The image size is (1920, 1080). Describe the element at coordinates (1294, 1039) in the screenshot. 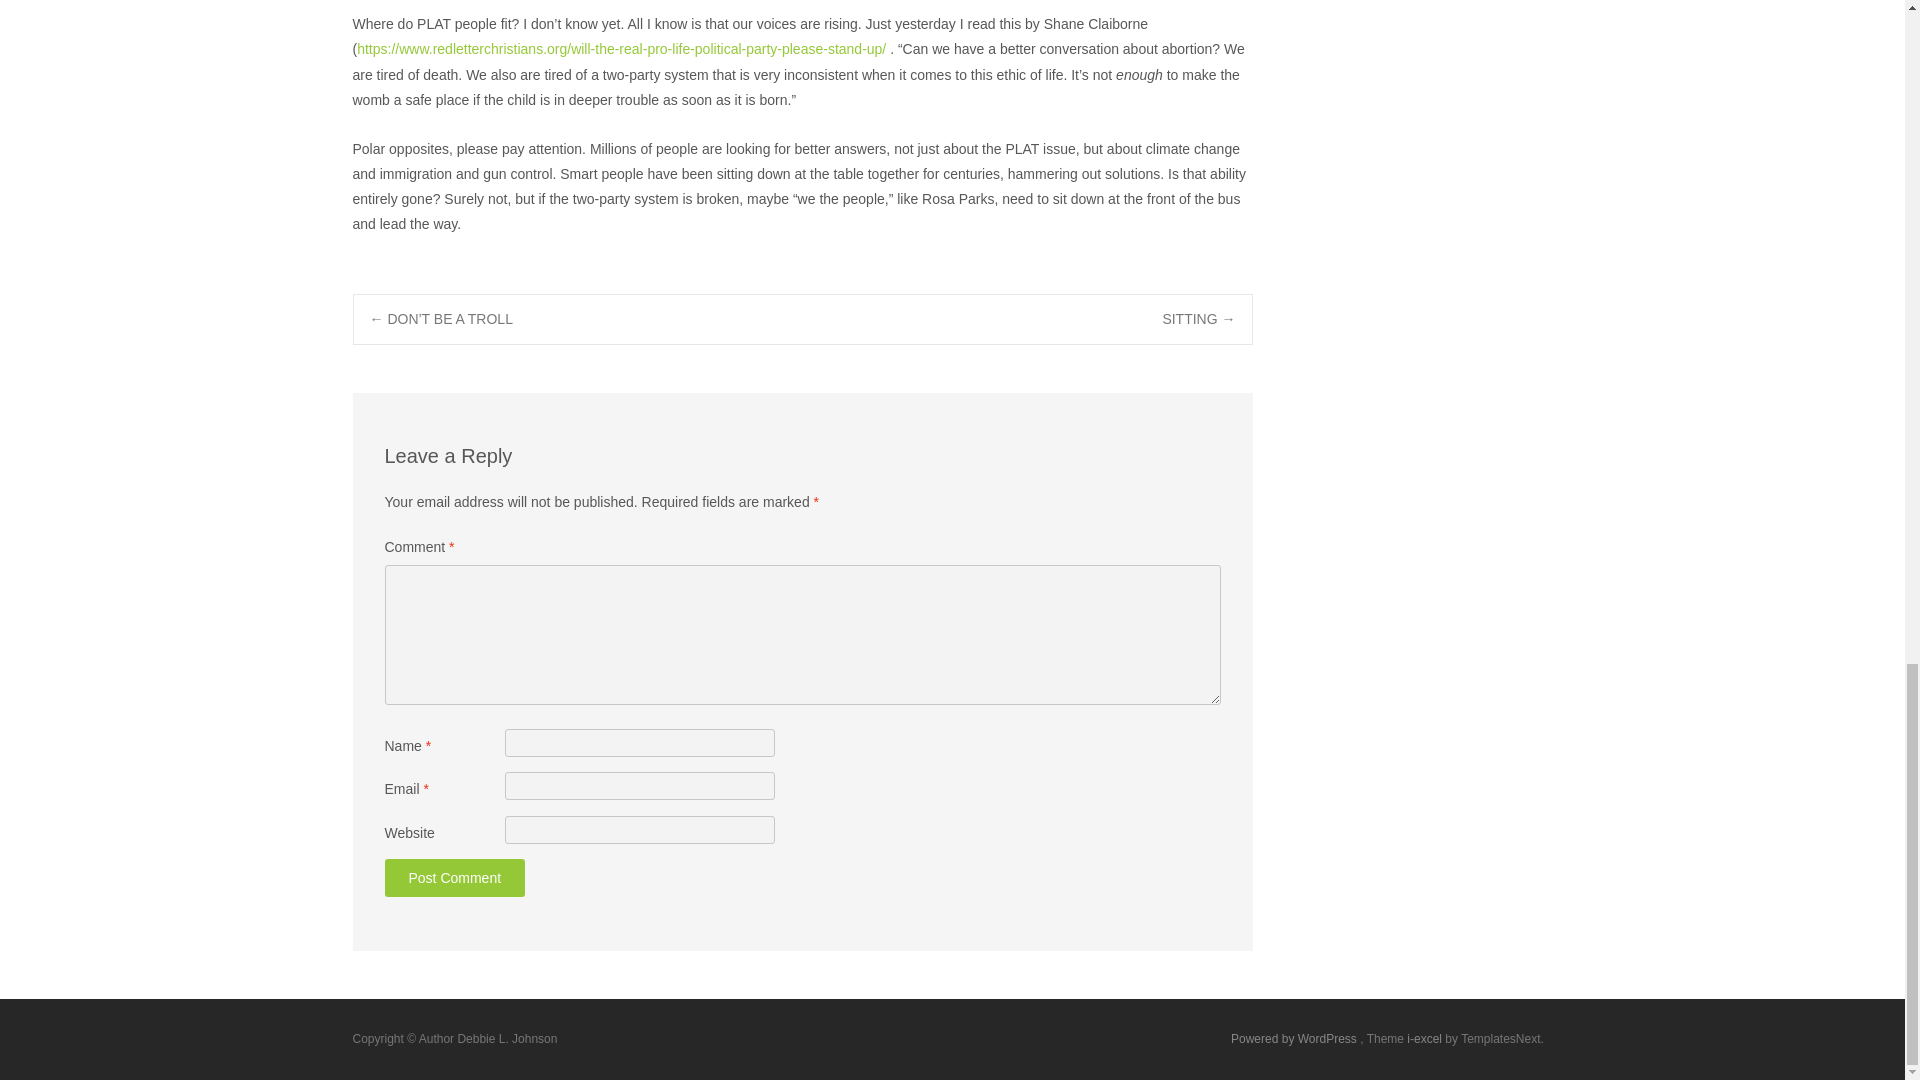

I see `Semantic Personal Publishing Platform` at that location.